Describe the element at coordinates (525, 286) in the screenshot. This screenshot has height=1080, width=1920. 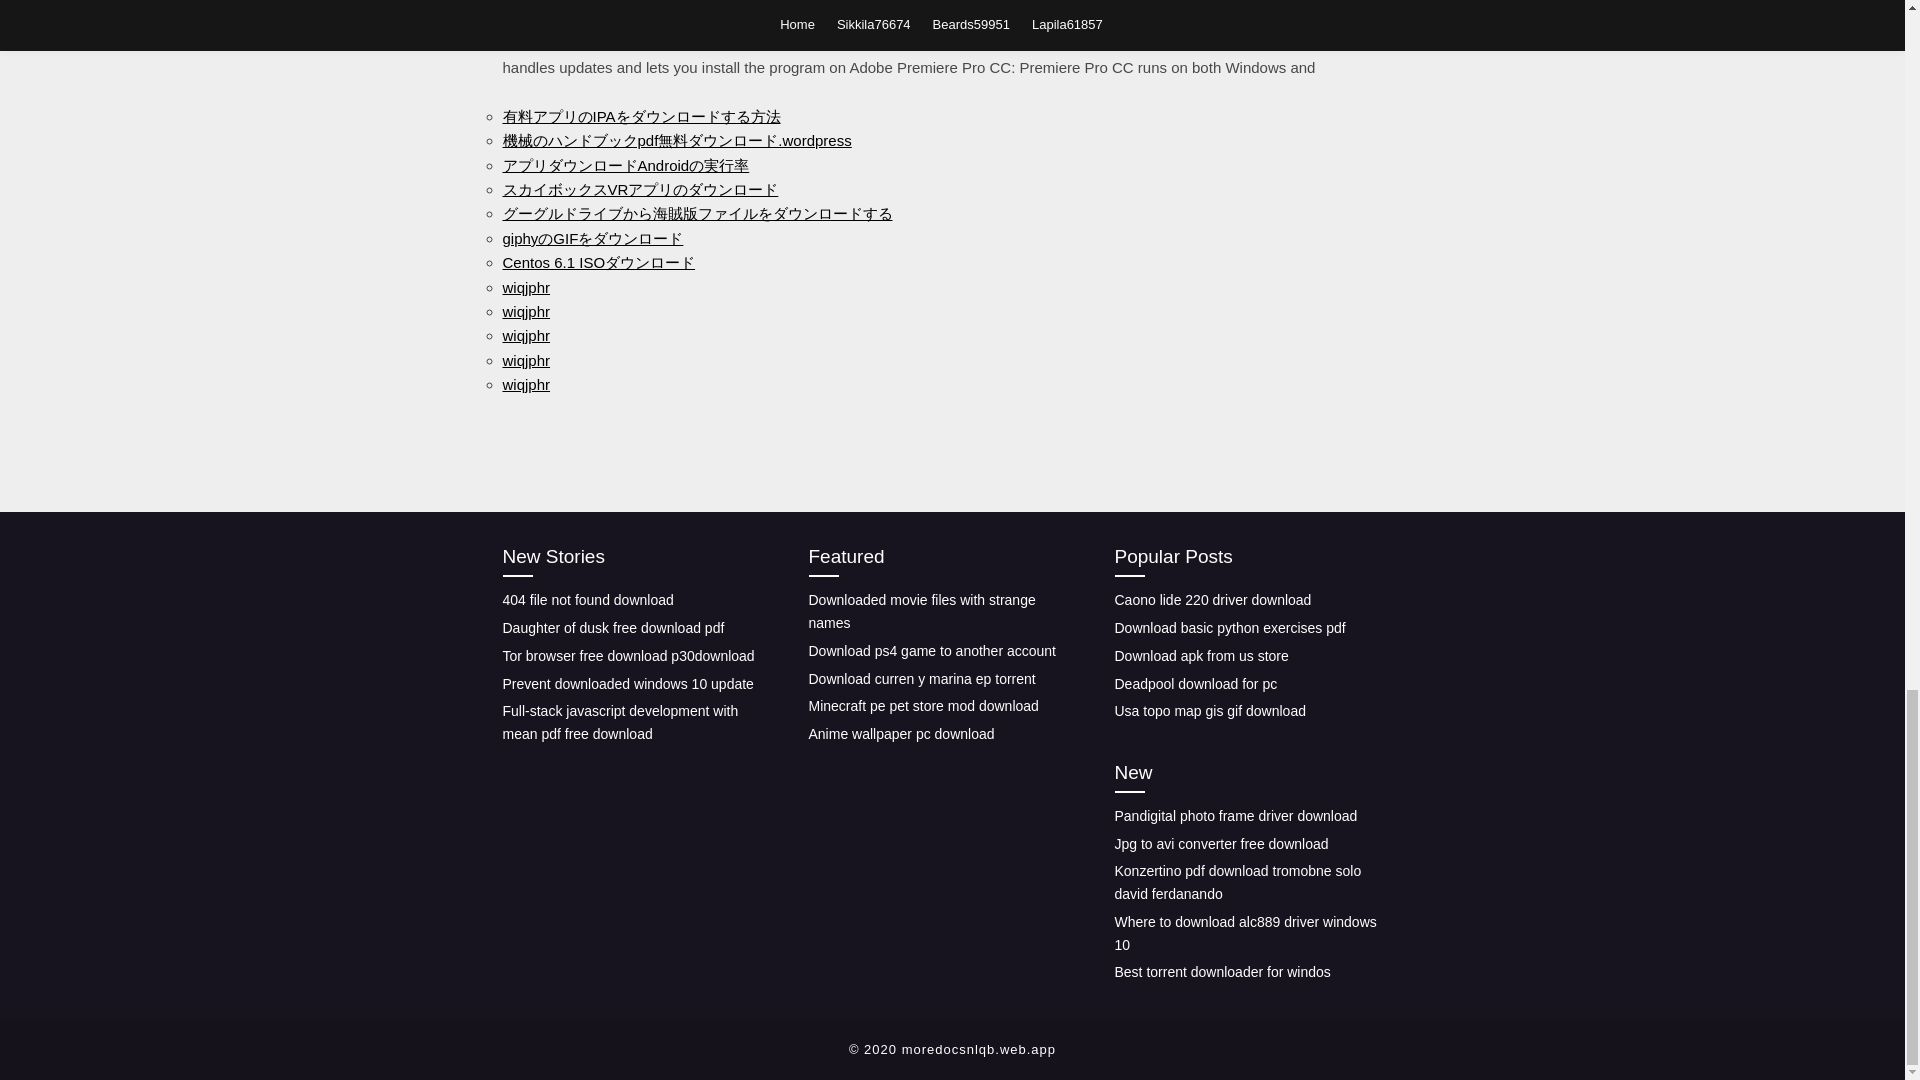
I see `wiqjphr` at that location.